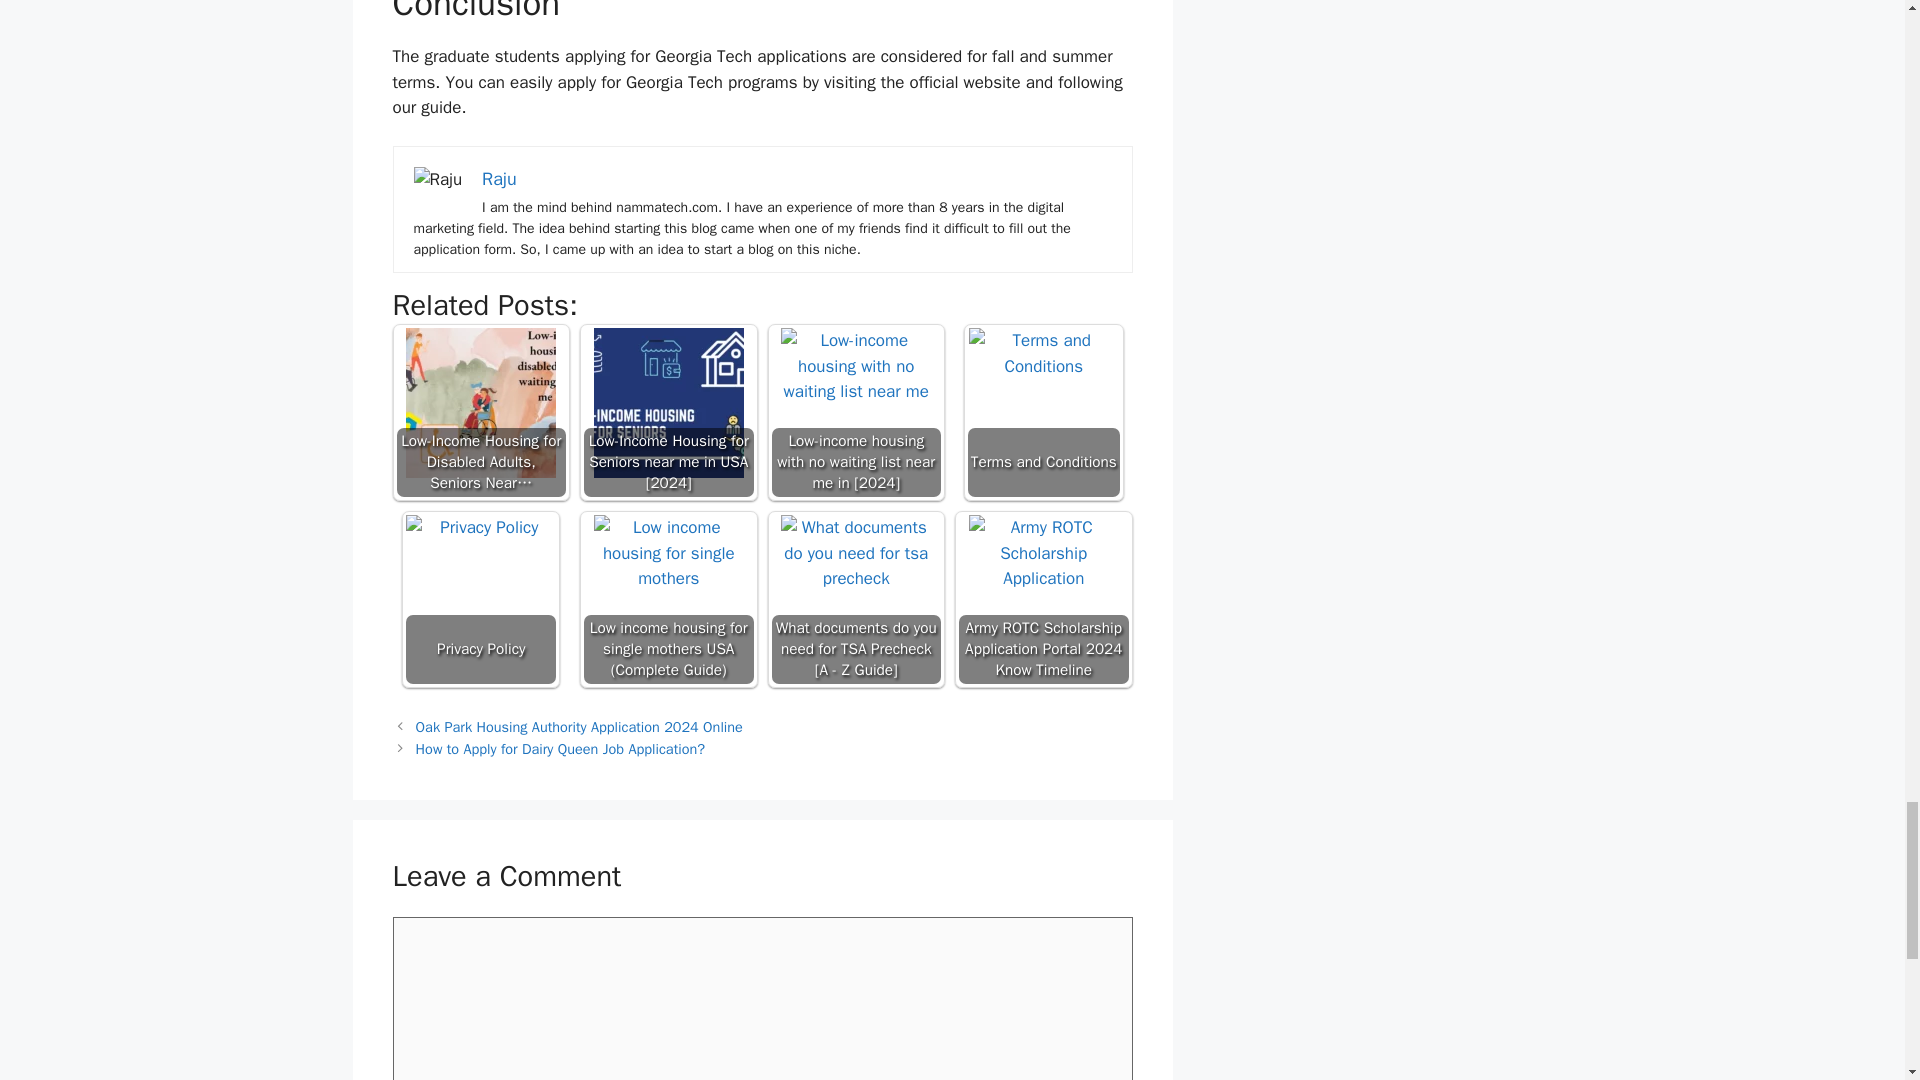 The image size is (1920, 1080). Describe the element at coordinates (480, 590) in the screenshot. I see `Privacy Policy` at that location.